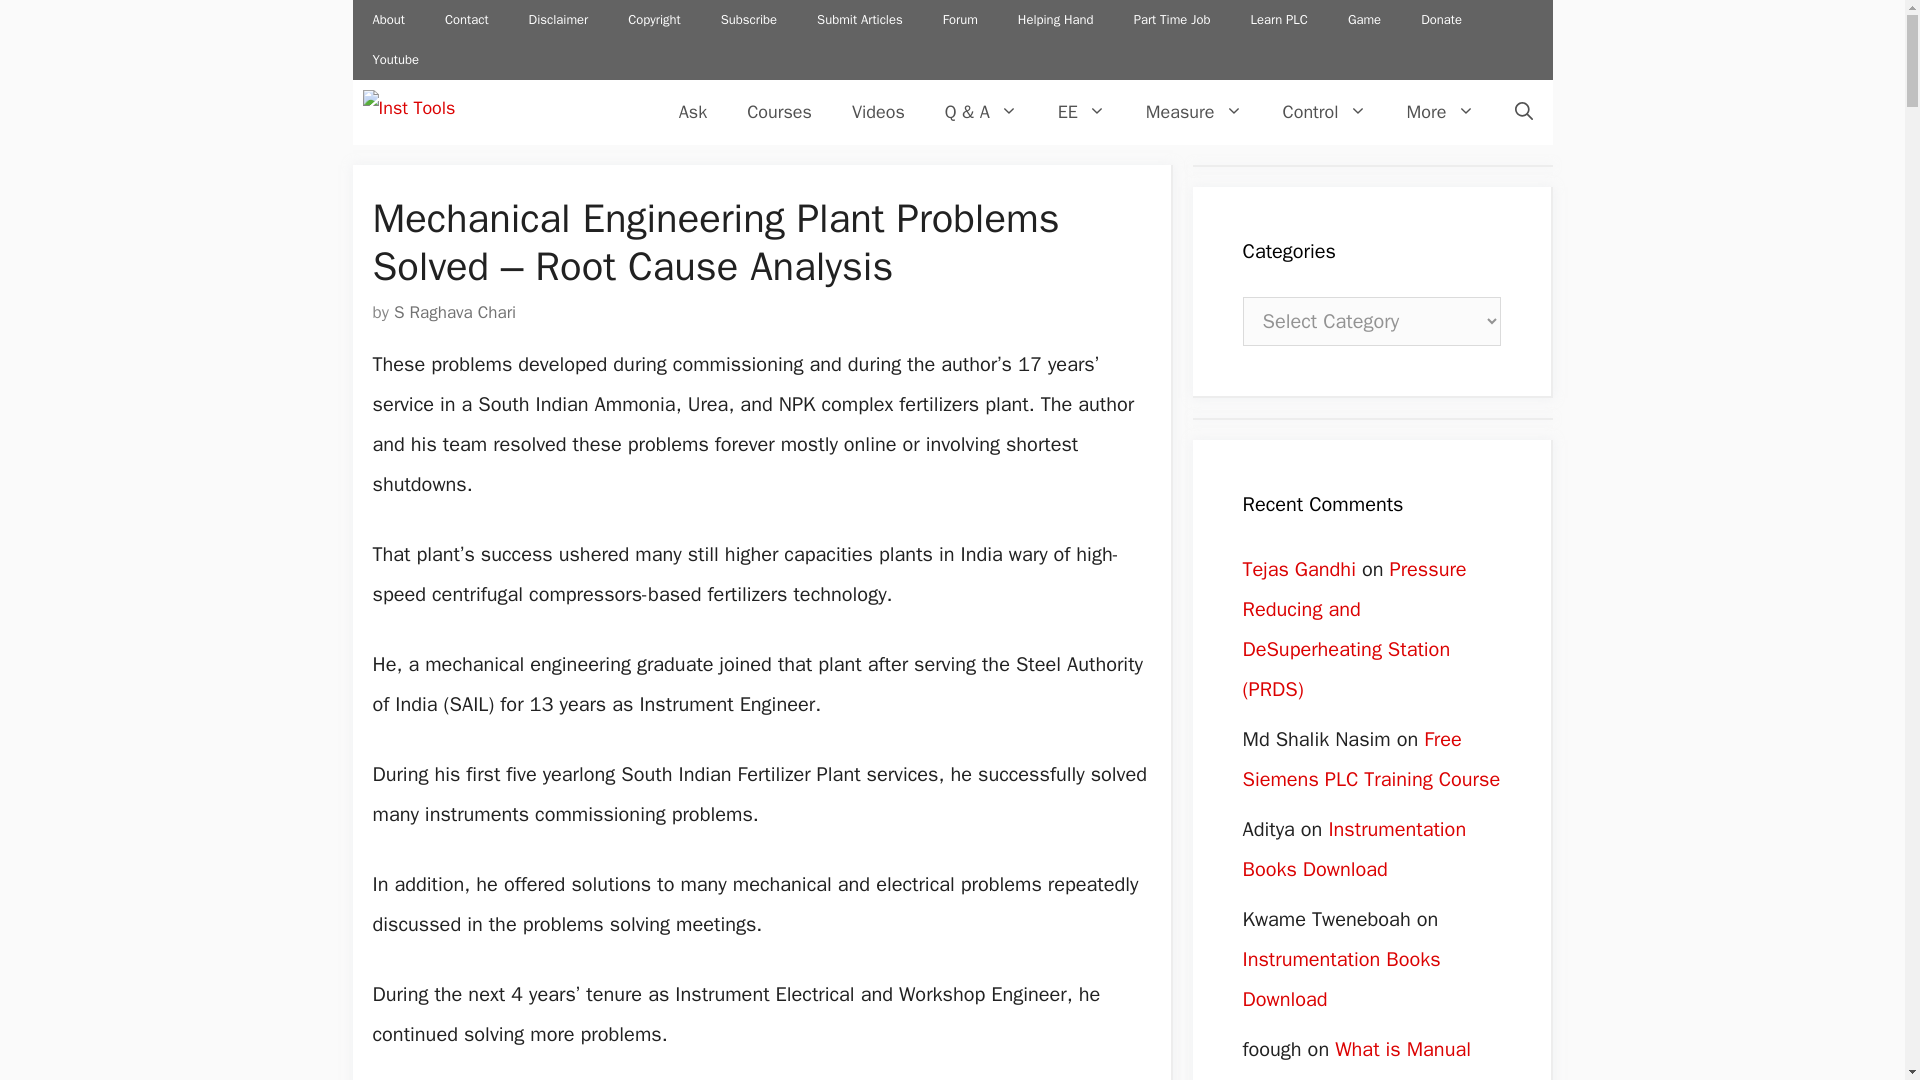 The image size is (1920, 1080). Describe the element at coordinates (878, 112) in the screenshot. I see `Videos` at that location.